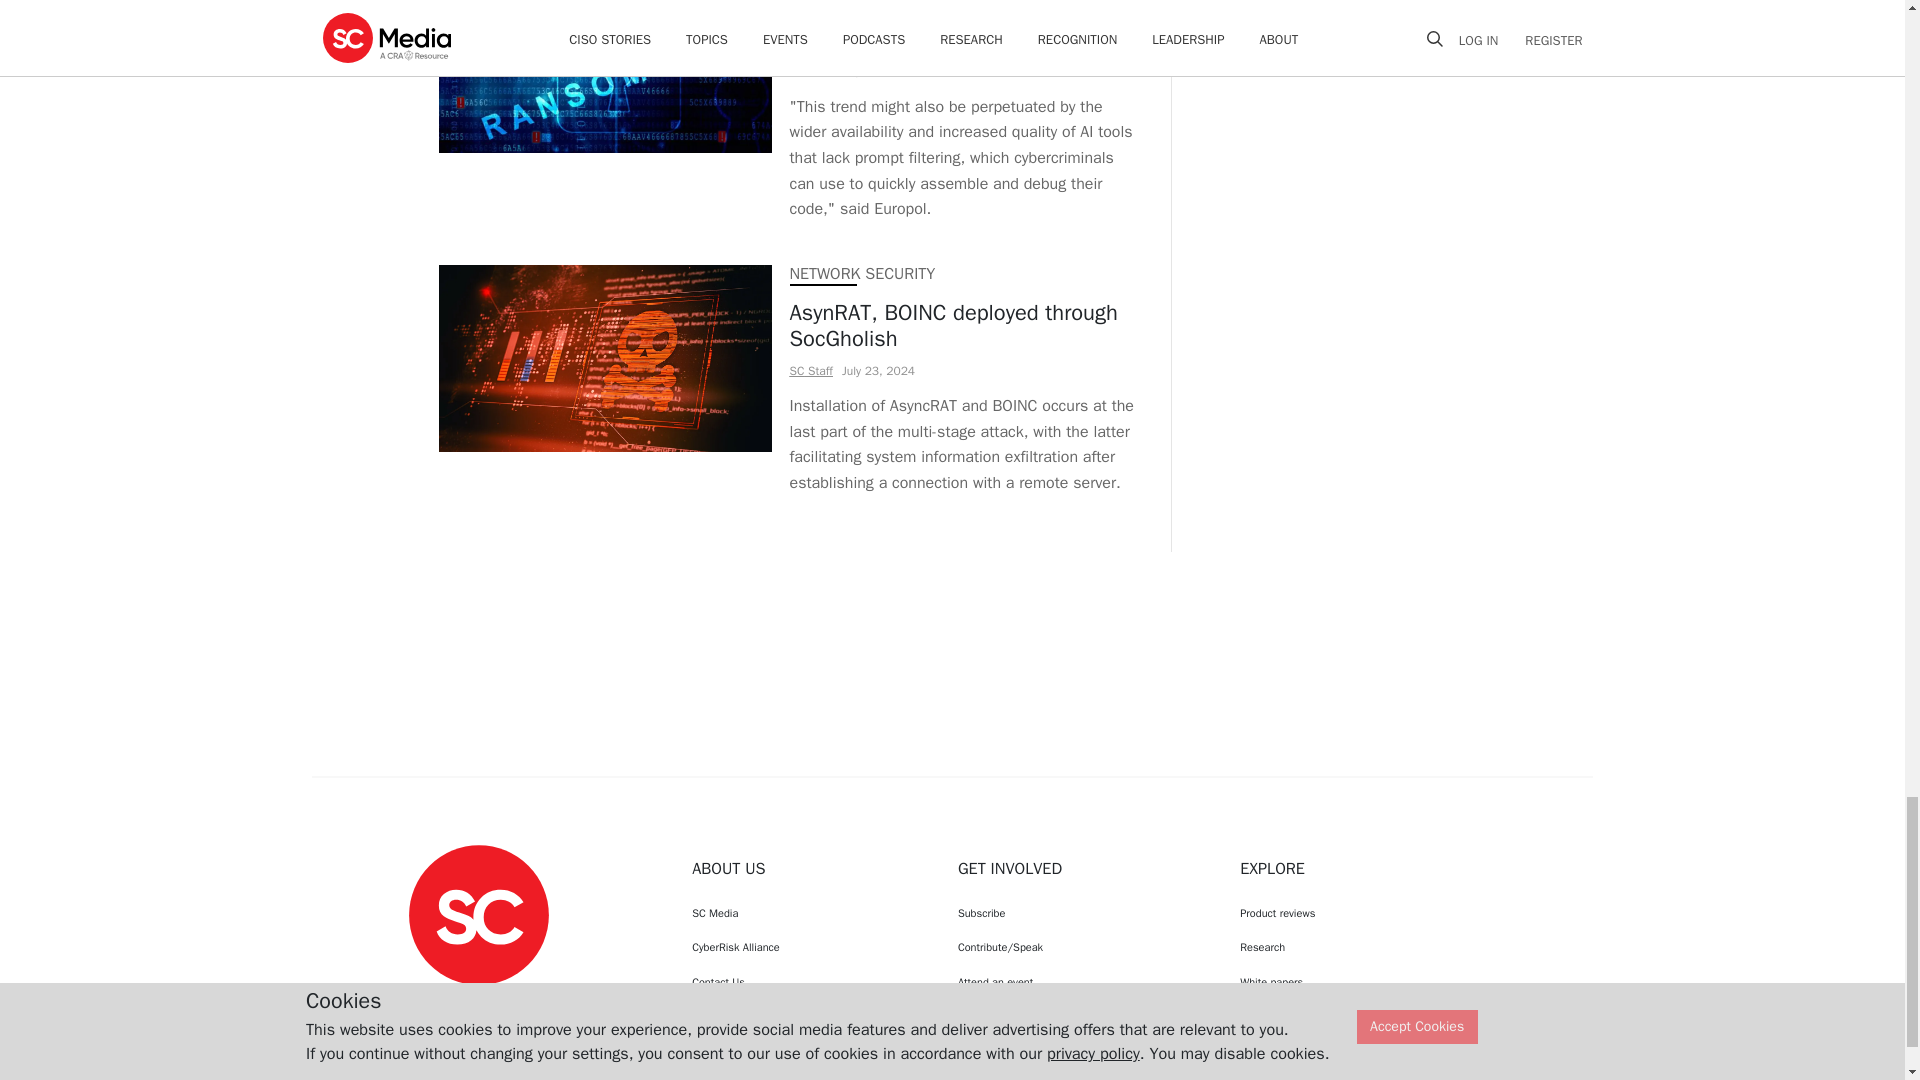  What do you see at coordinates (962, 28) in the screenshot?
I see `Ransomware crackdown increases cyber threat fragmentation` at bounding box center [962, 28].